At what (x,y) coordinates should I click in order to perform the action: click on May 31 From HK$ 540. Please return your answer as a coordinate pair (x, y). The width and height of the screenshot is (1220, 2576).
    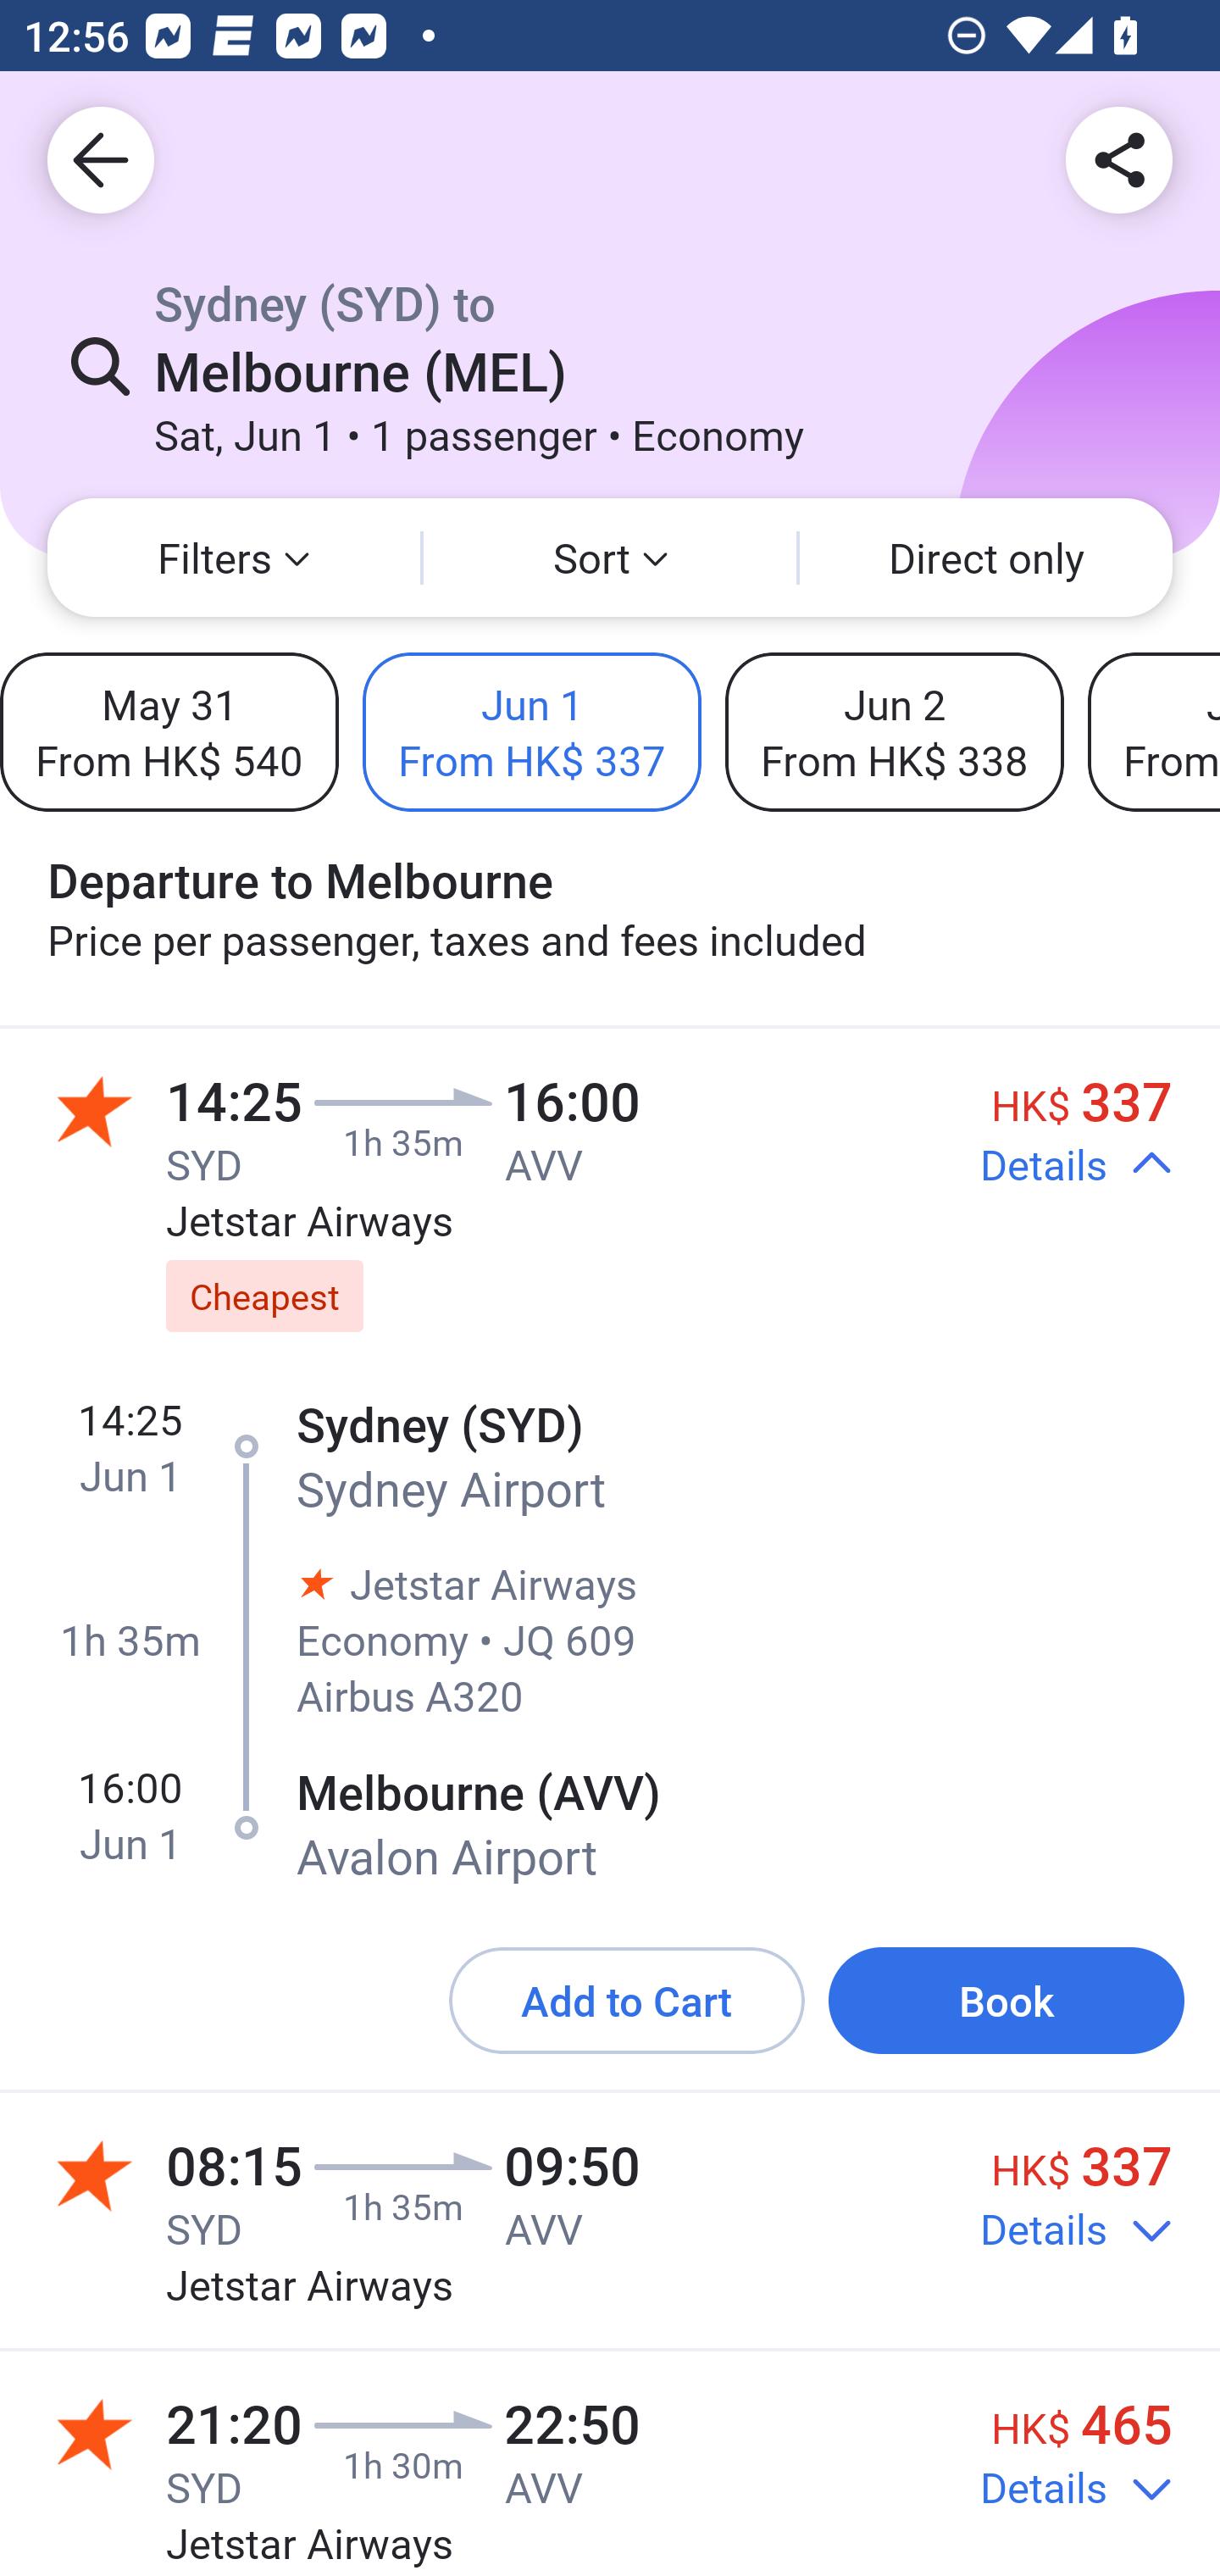
    Looking at the image, I should click on (169, 731).